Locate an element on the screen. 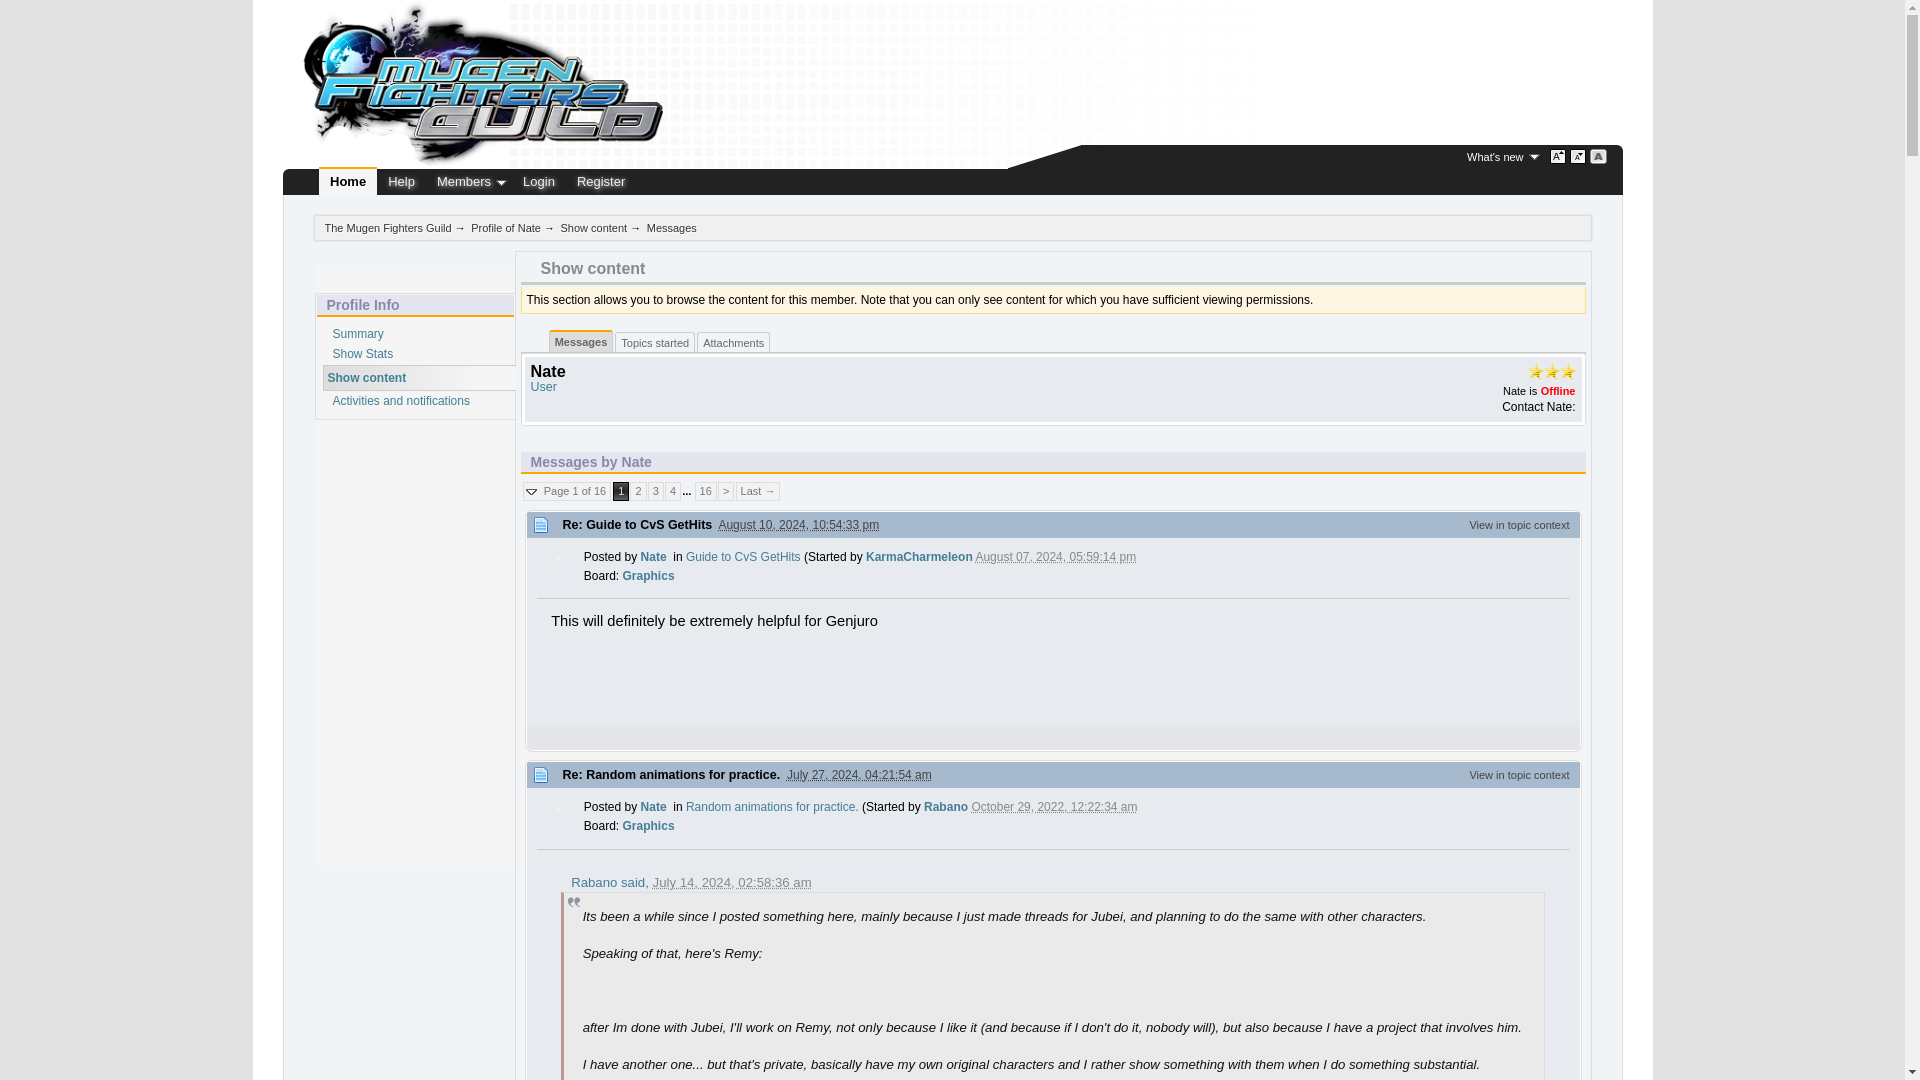 Image resolution: width=1920 pixels, height=1080 pixels. Messages is located at coordinates (581, 344).